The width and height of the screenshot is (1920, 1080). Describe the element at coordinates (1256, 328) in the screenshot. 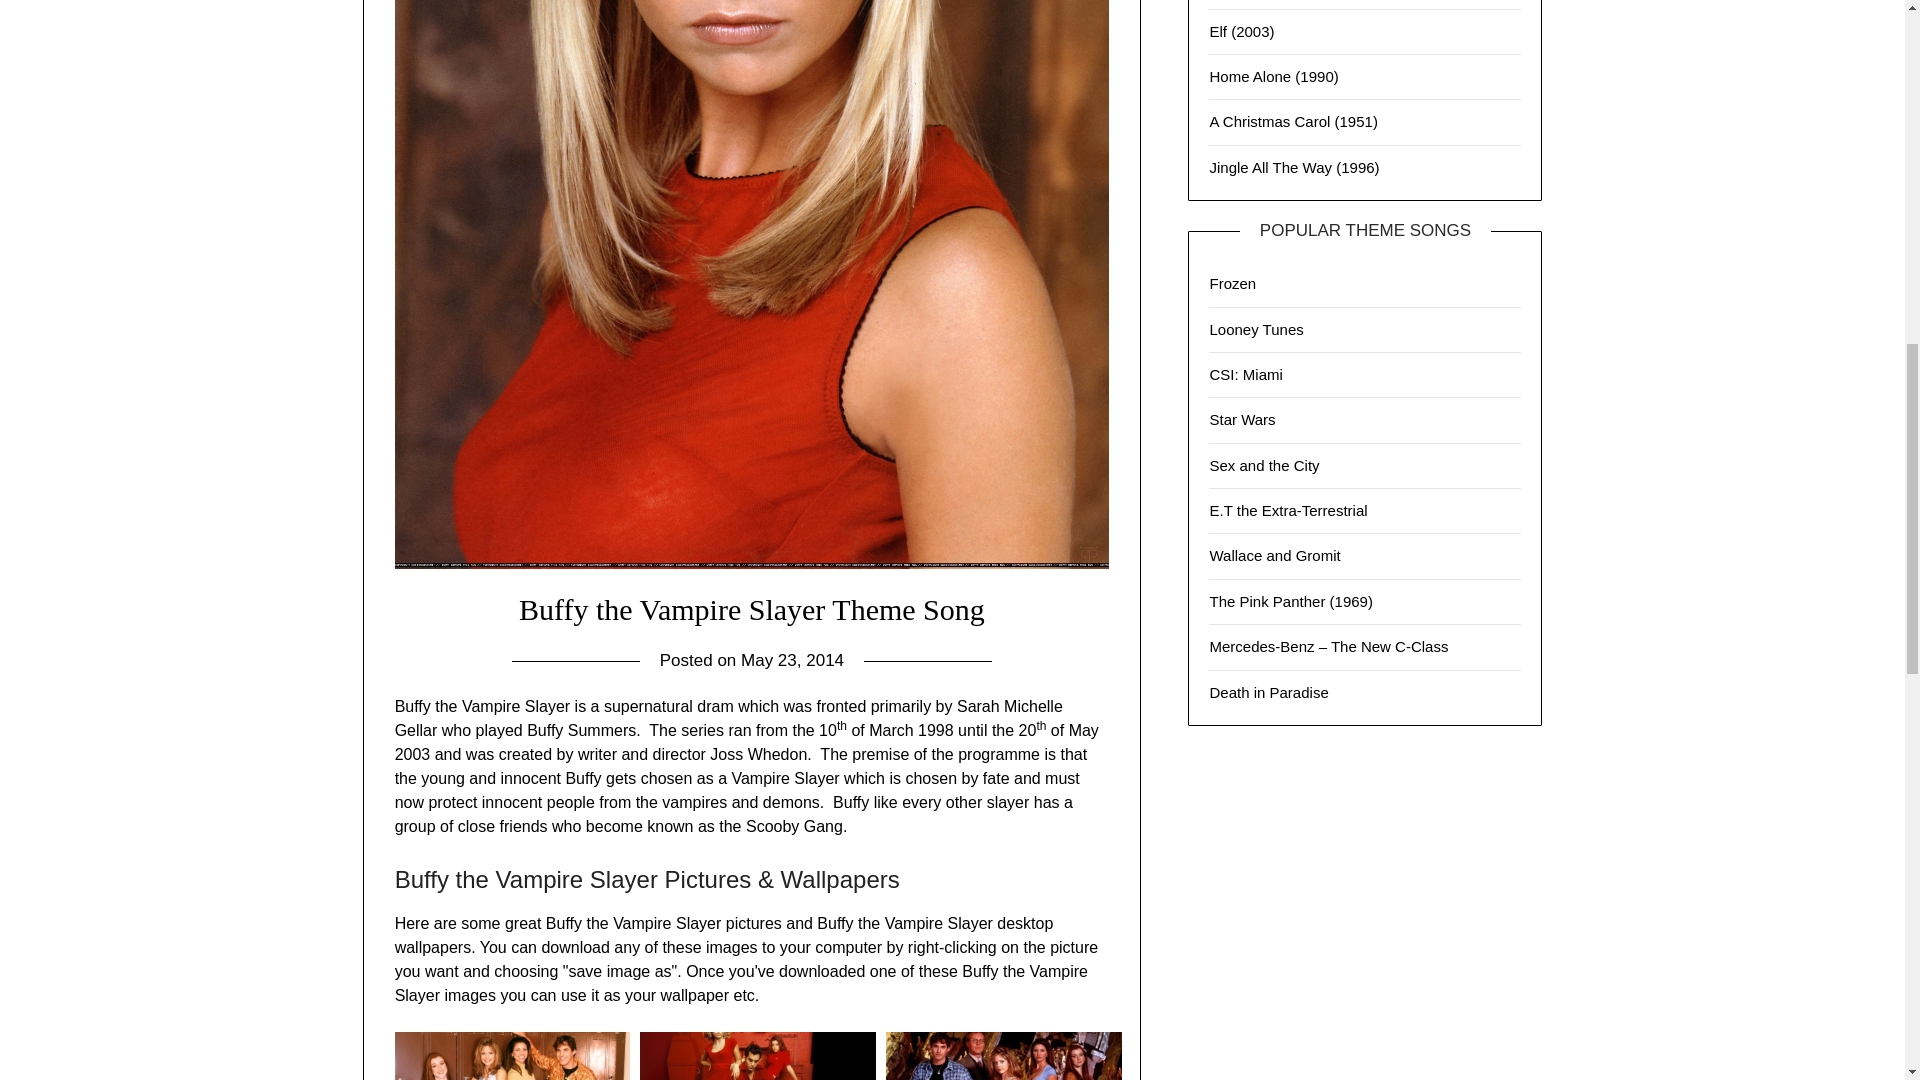

I see `Looney Tunes` at that location.